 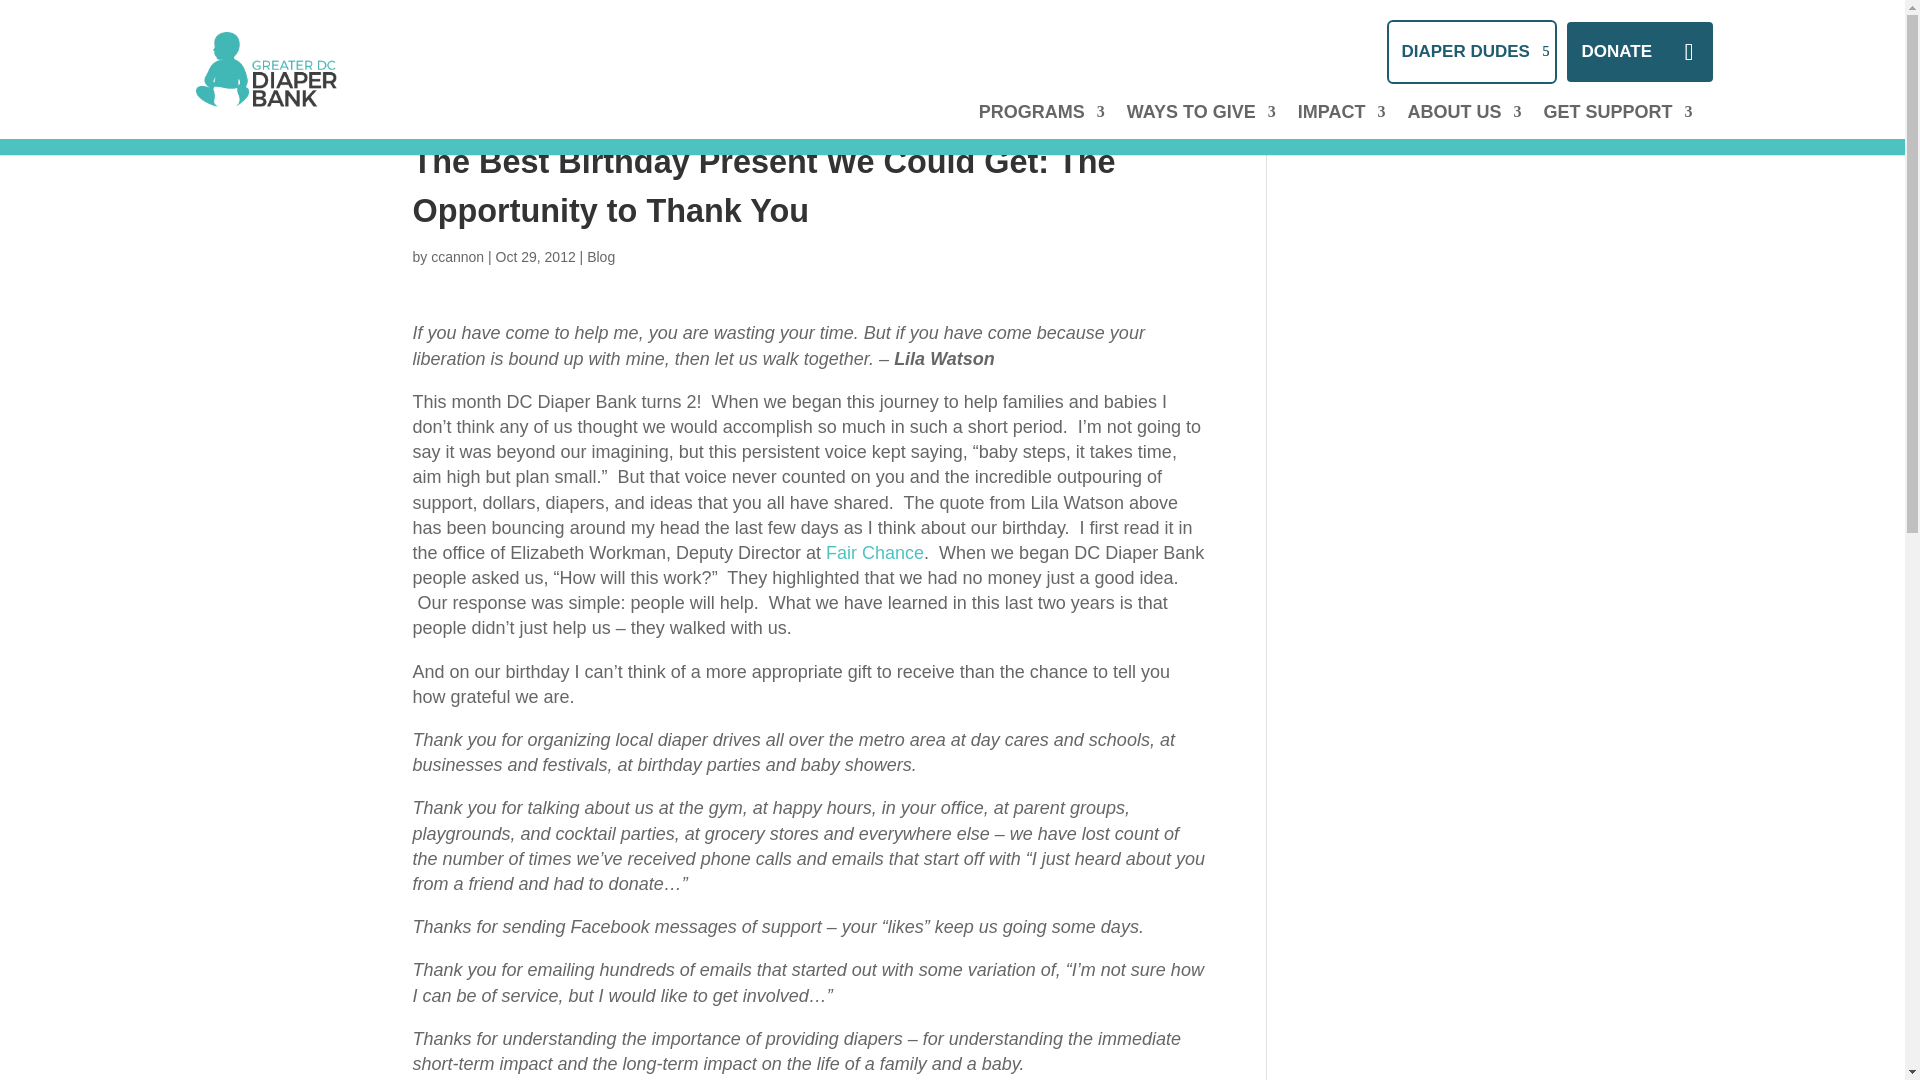 I want to click on DONATE, so click(x=1639, y=52).